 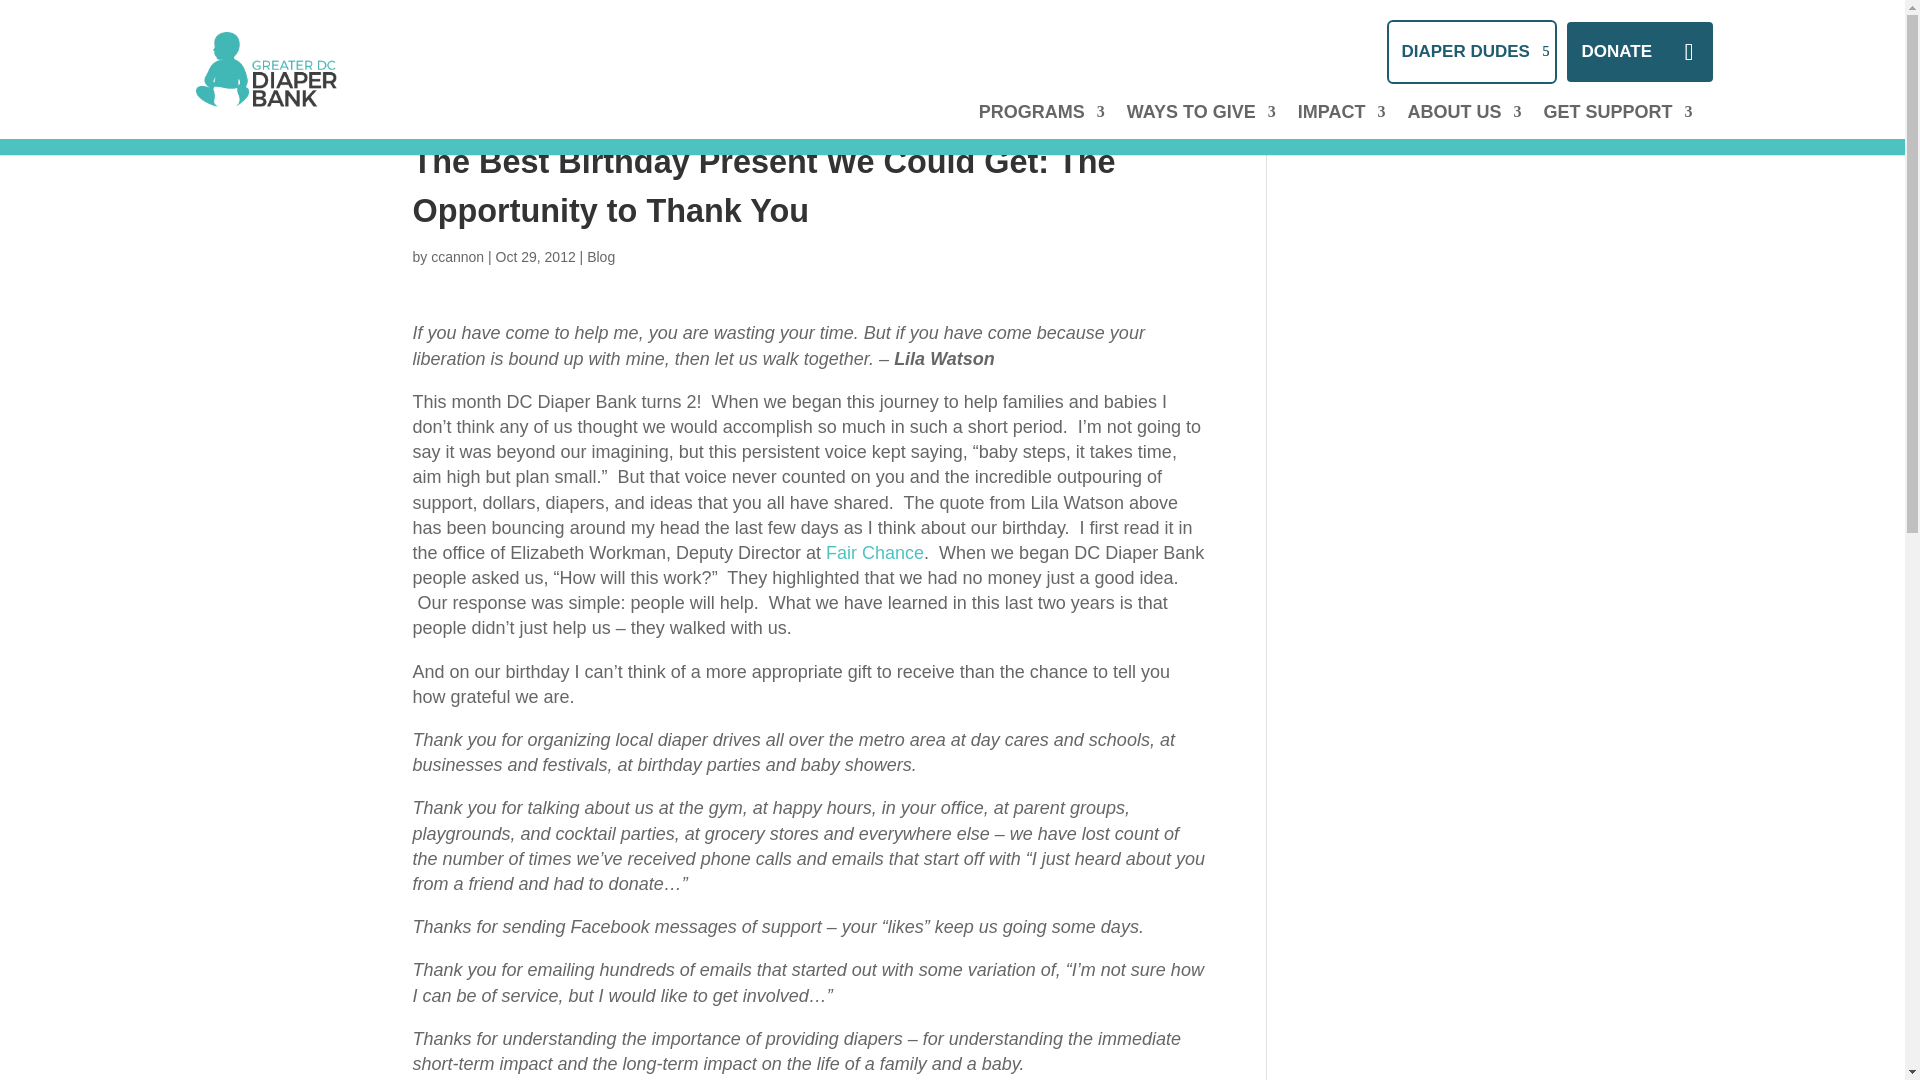 I want to click on DONATE, so click(x=1639, y=52).